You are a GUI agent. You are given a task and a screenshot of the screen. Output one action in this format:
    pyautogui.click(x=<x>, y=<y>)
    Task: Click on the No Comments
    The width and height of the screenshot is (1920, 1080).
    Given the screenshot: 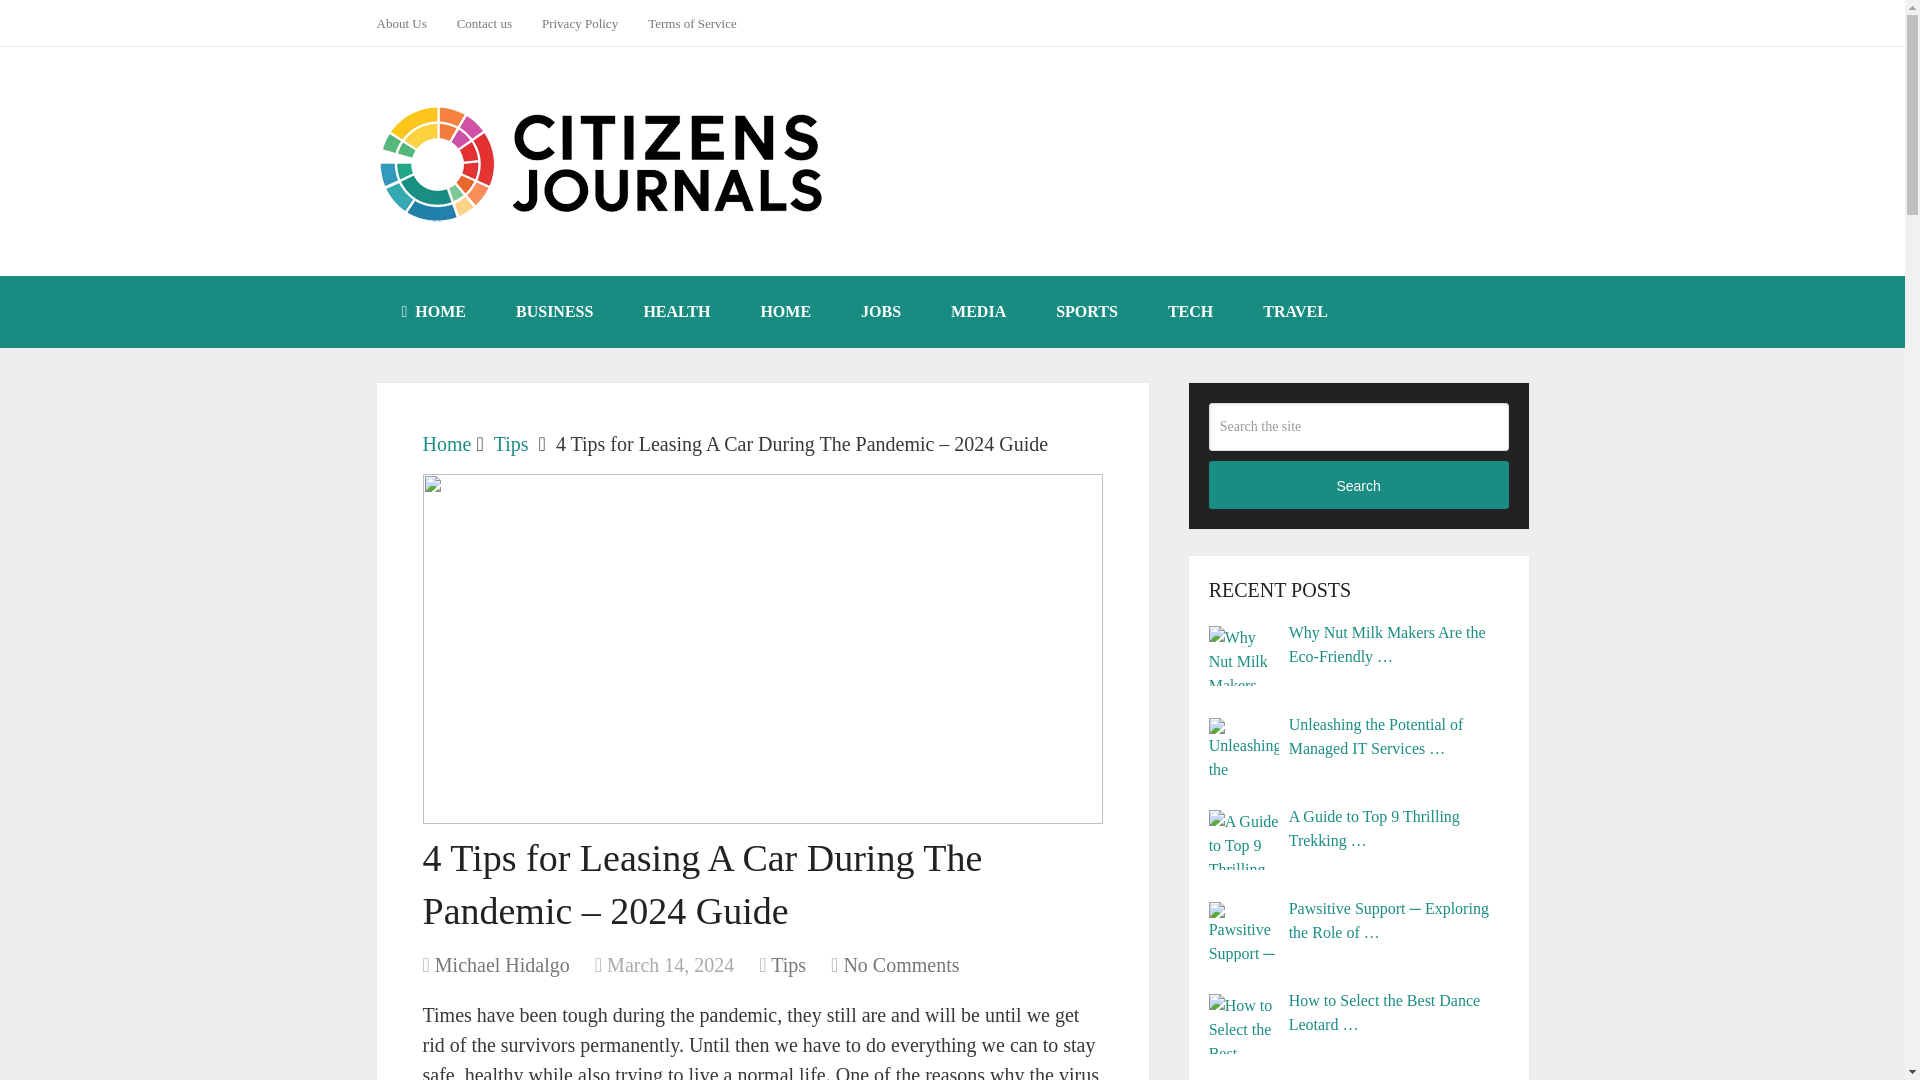 What is the action you would take?
    pyautogui.click(x=900, y=964)
    